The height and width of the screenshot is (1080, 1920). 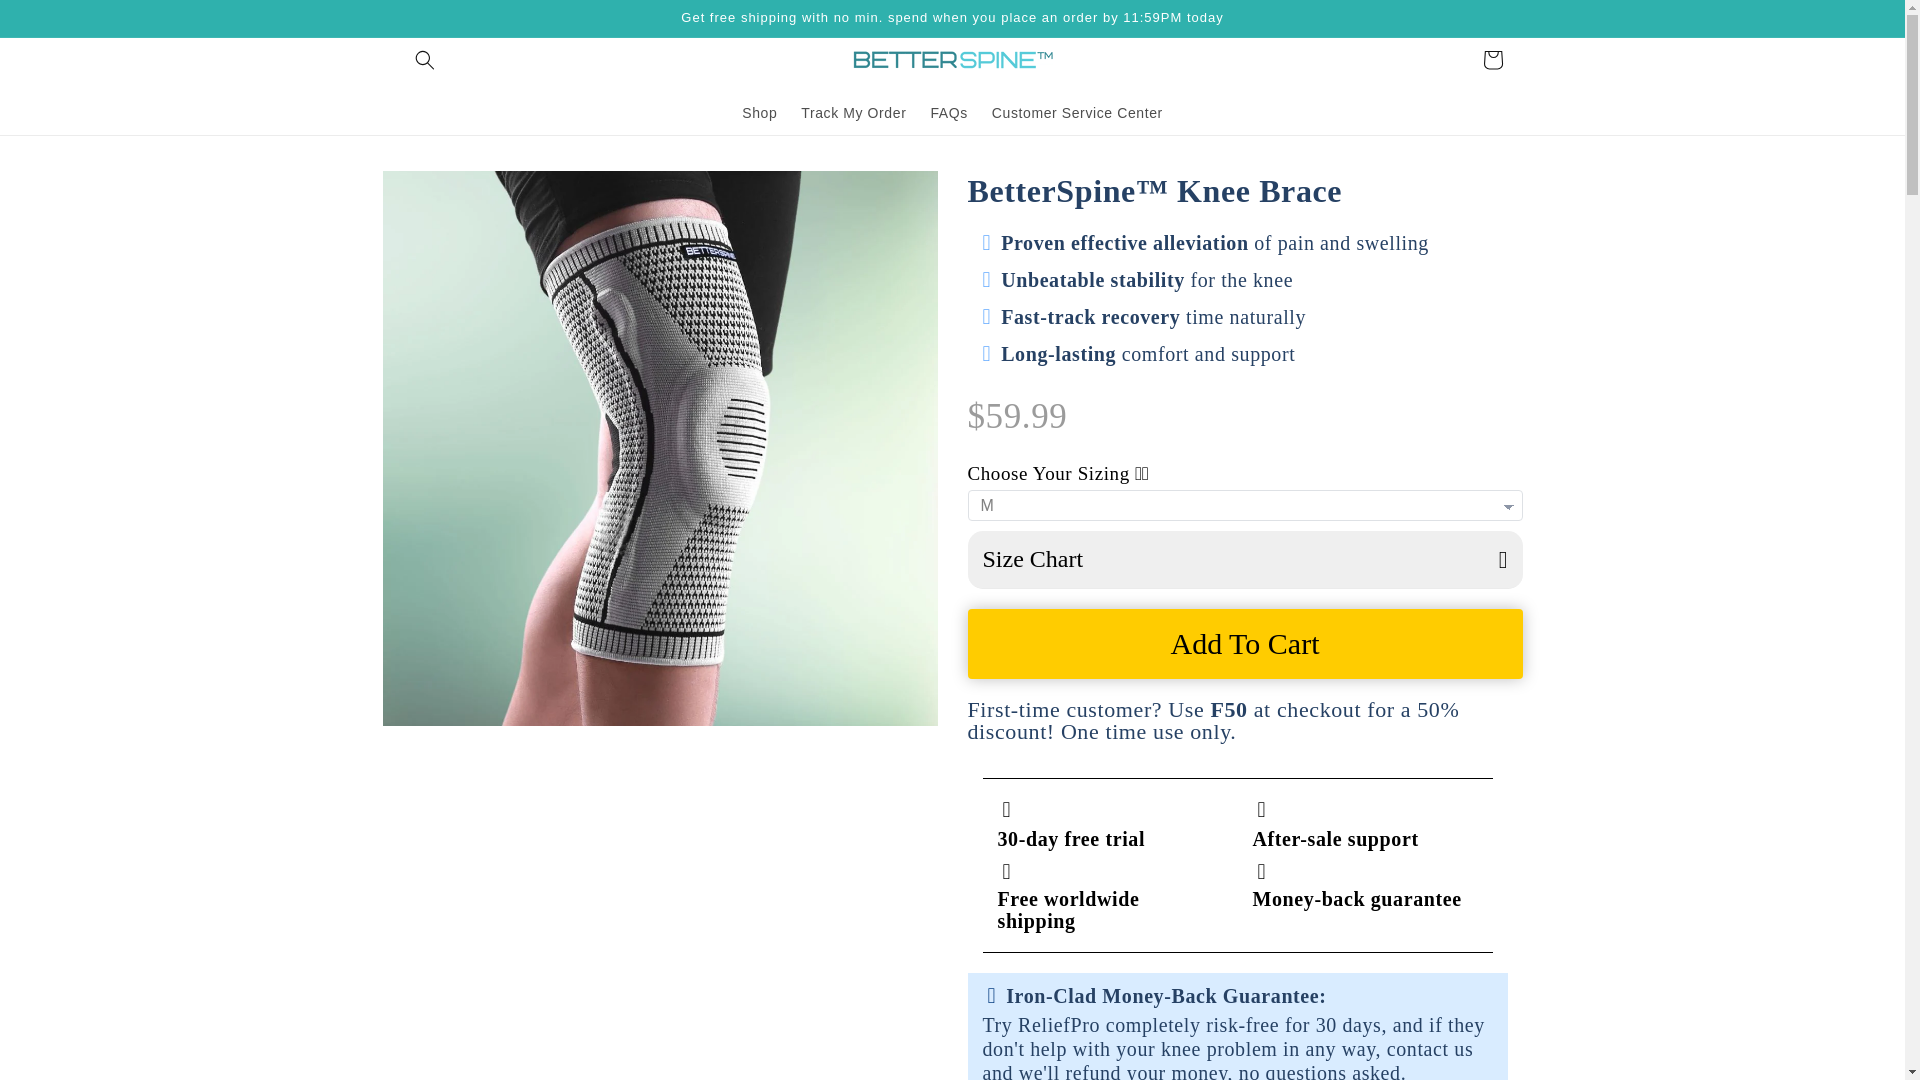 What do you see at coordinates (1077, 112) in the screenshot?
I see `Customer Service Center` at bounding box center [1077, 112].